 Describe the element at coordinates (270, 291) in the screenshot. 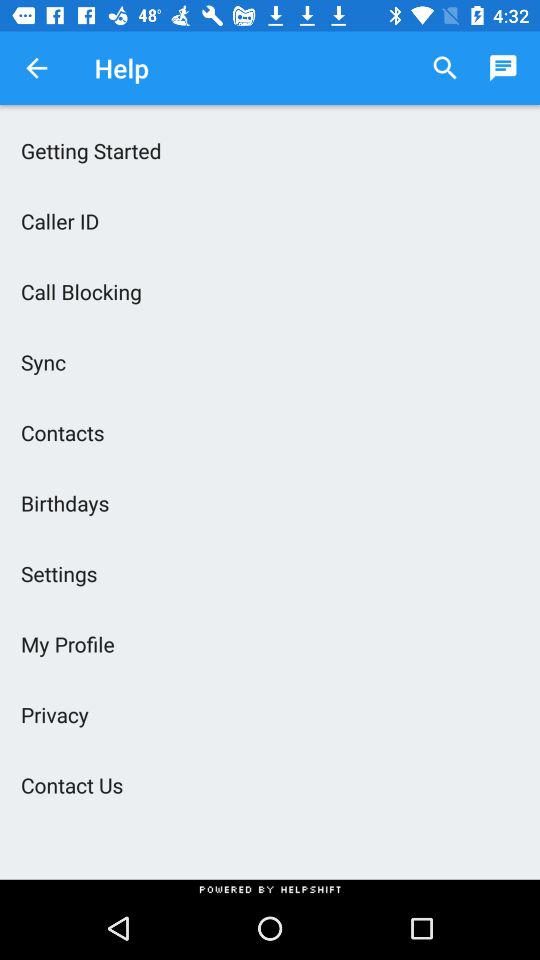

I see `turn off the icon below the caller id` at that location.